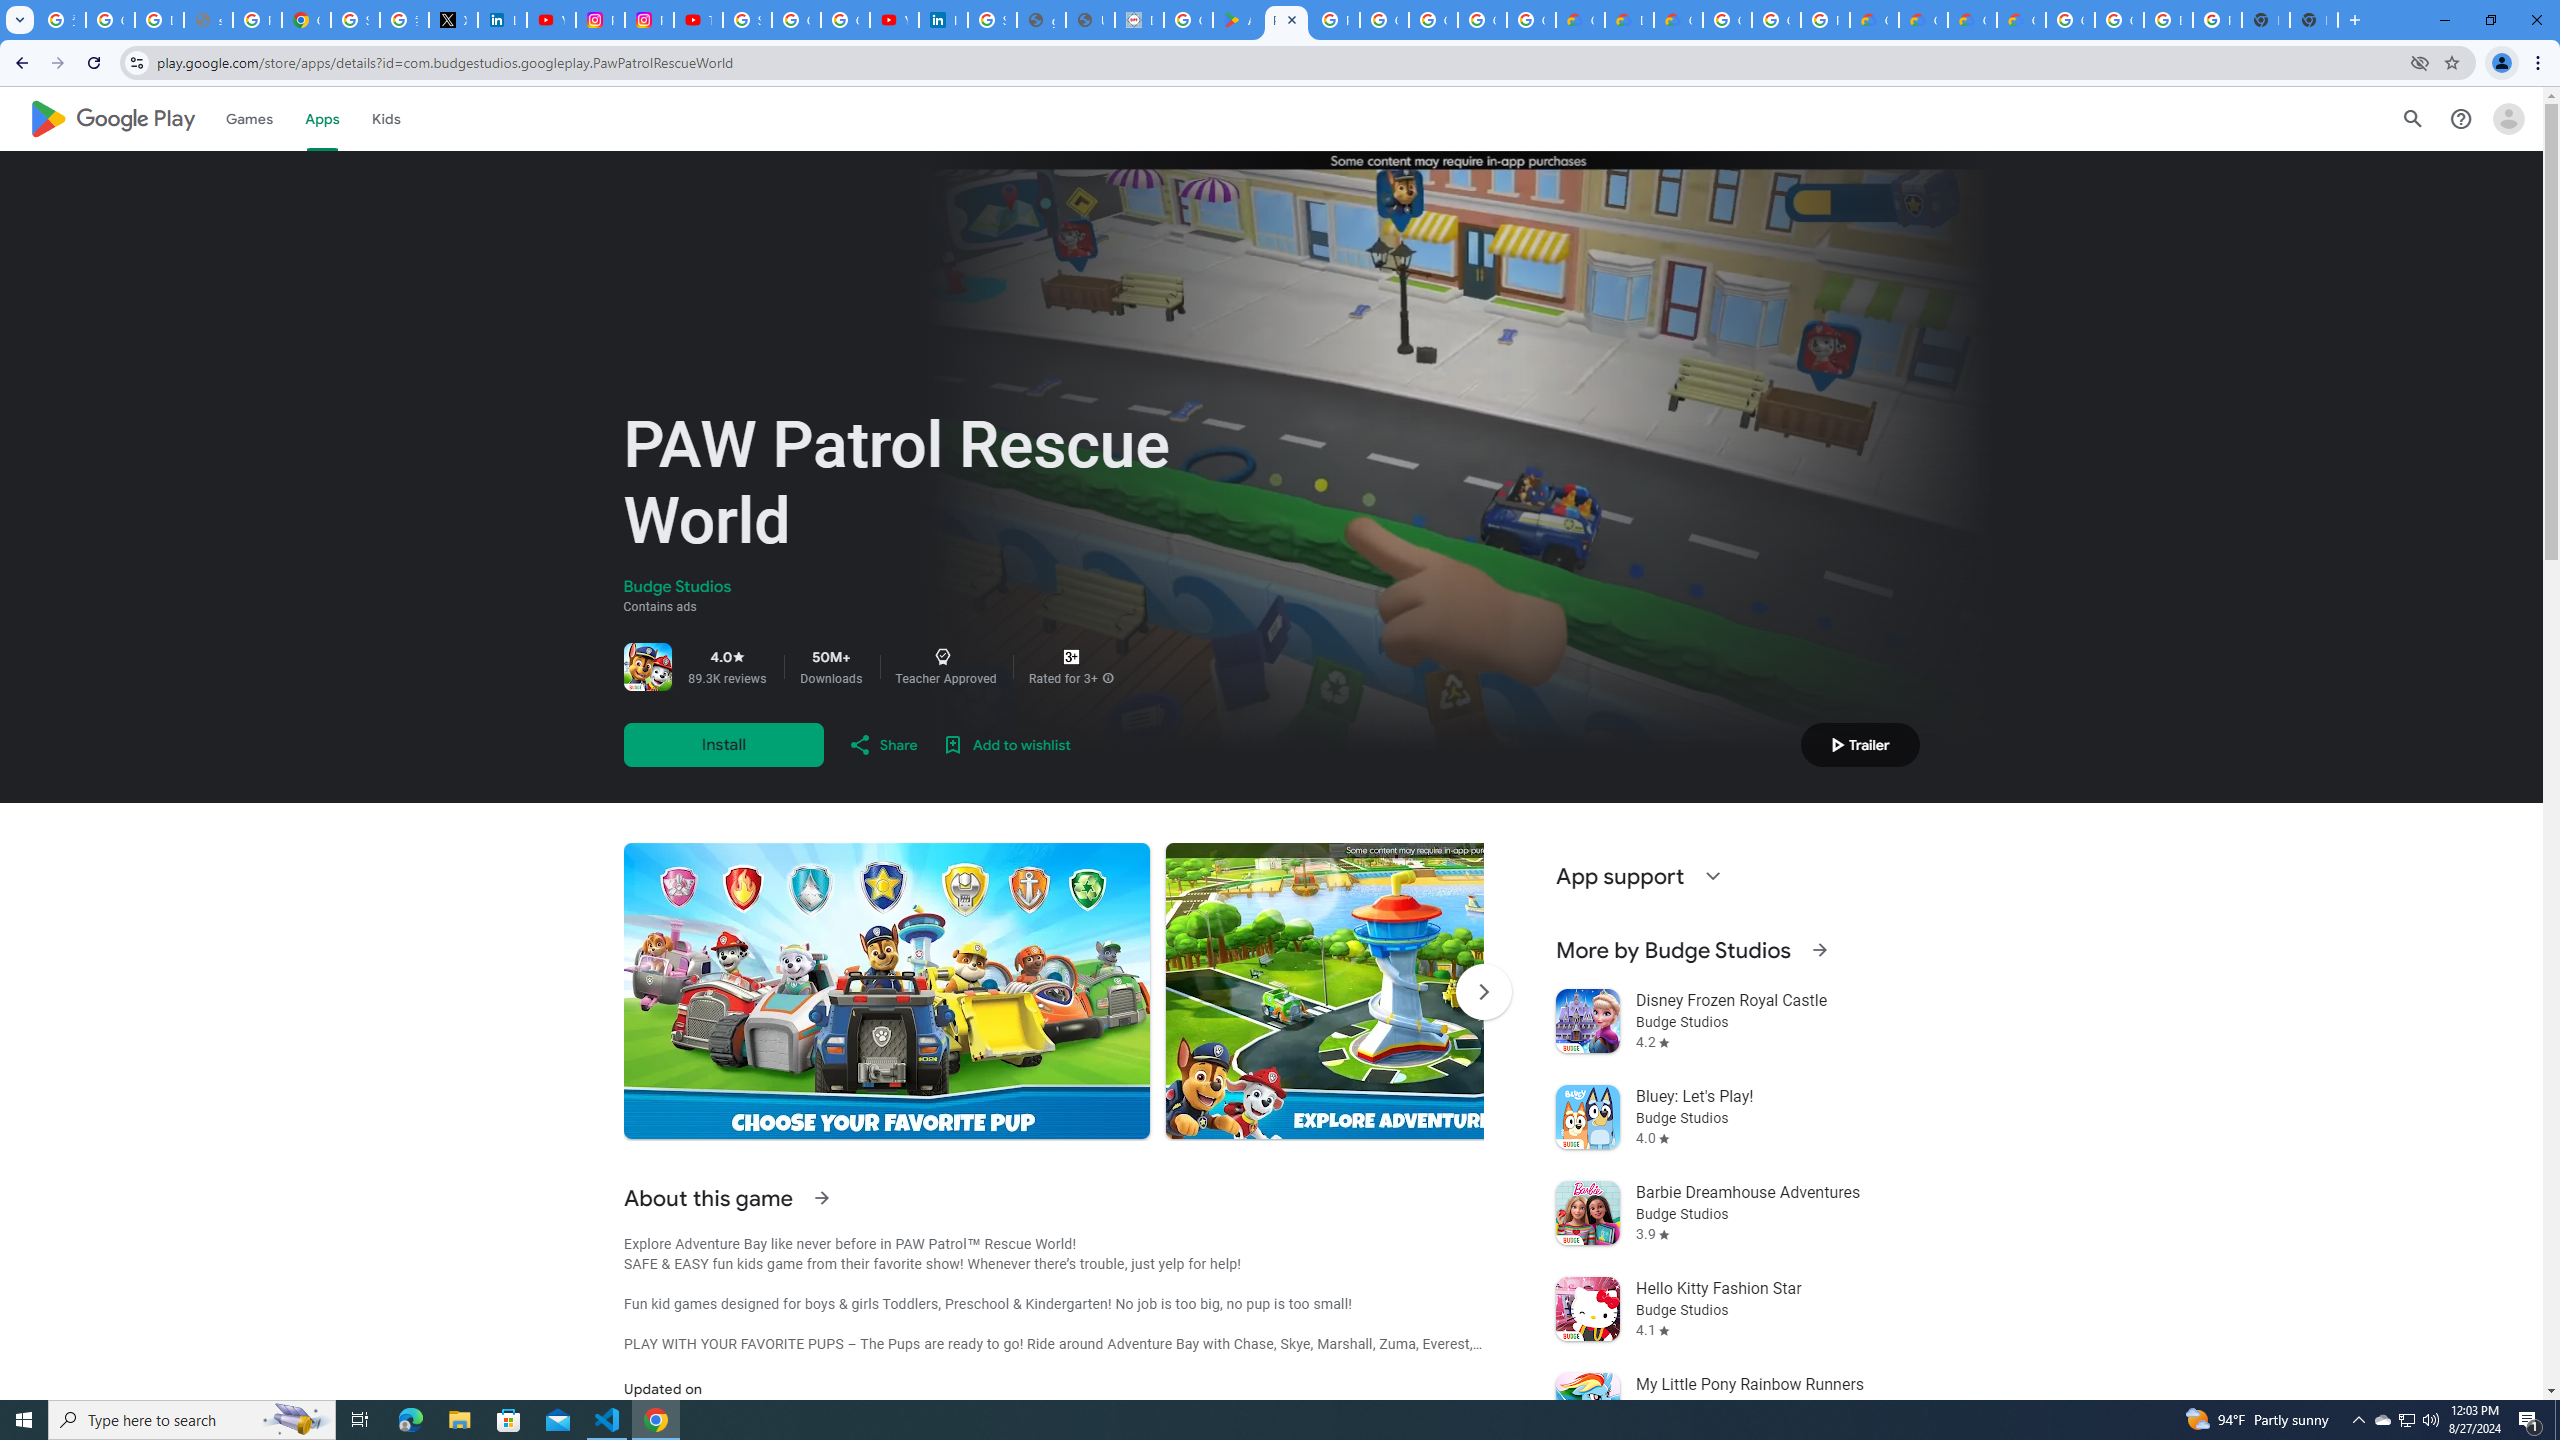 The image size is (2560, 1440). What do you see at coordinates (1861, 744) in the screenshot?
I see `Play trailer` at bounding box center [1861, 744].